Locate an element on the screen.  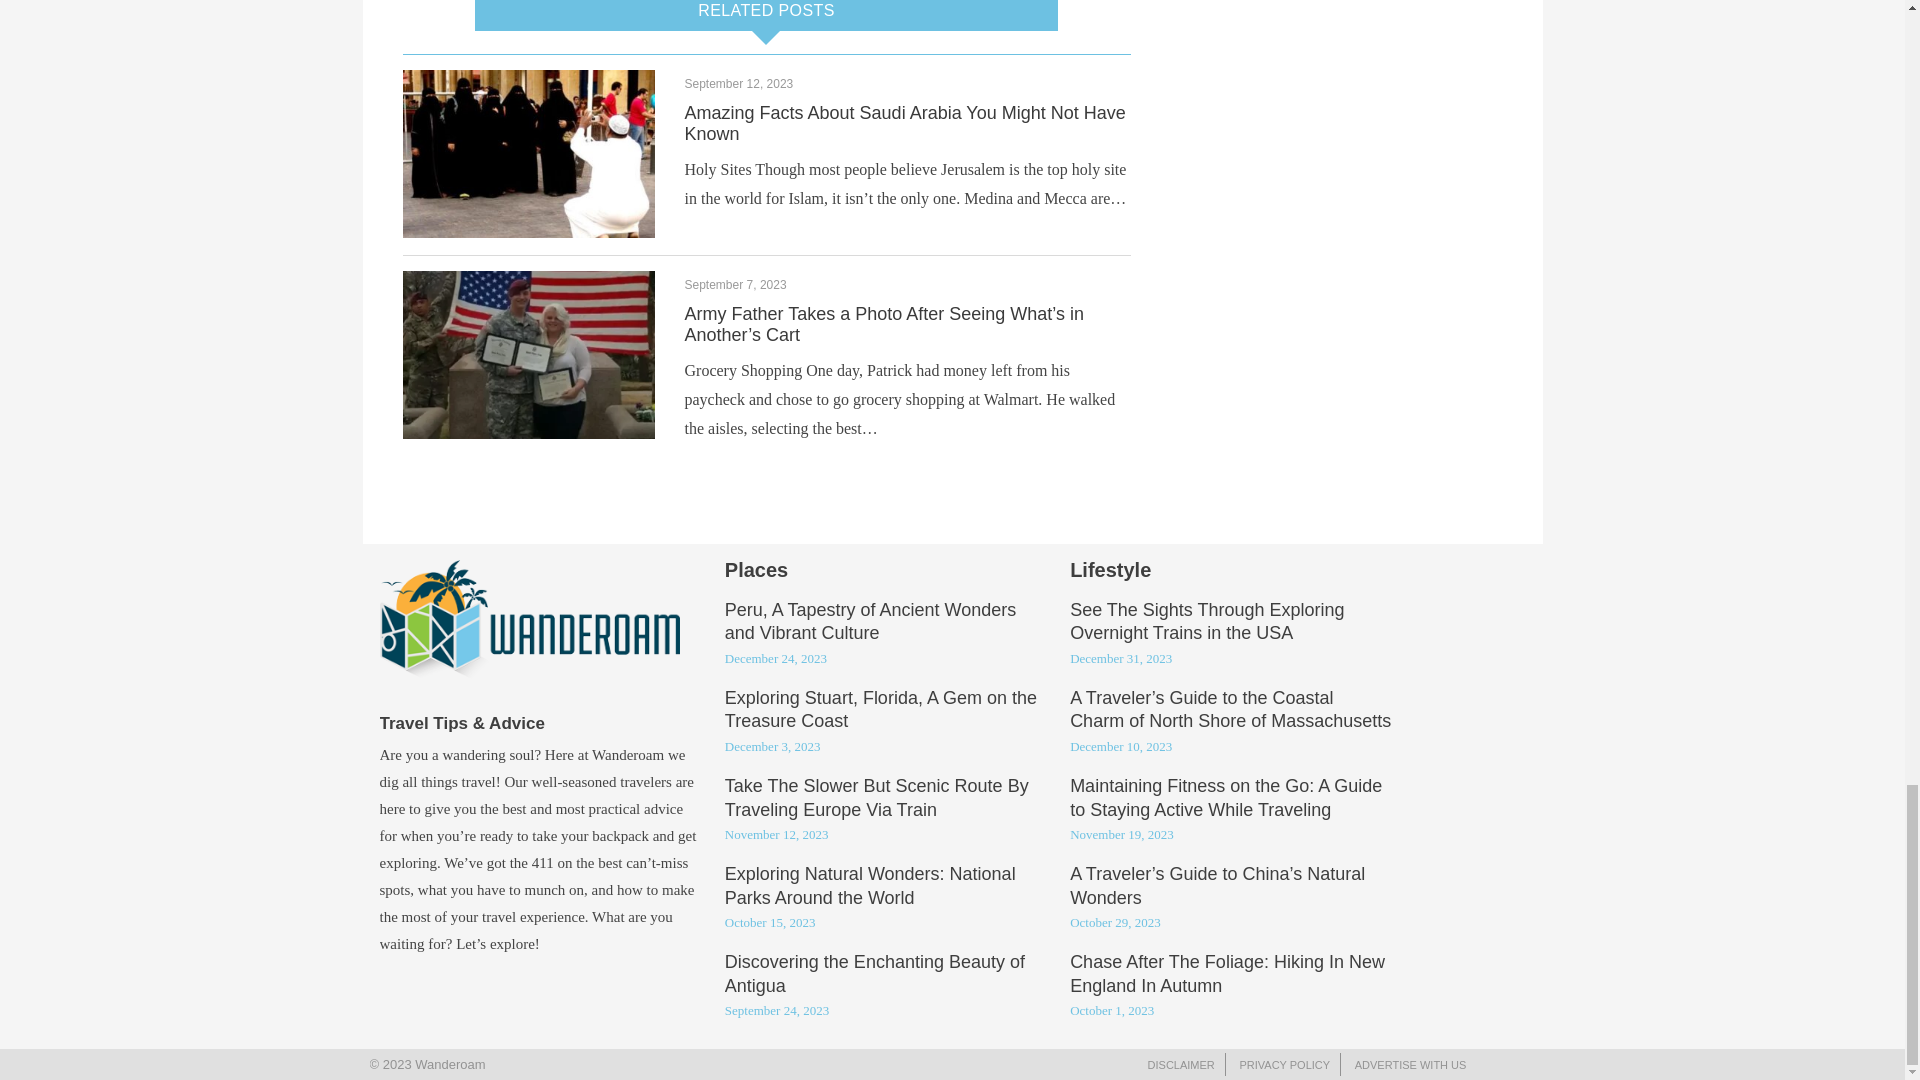
Exploring Stuart, Florida, A Gem on the Treasure Coast is located at coordinates (880, 711).